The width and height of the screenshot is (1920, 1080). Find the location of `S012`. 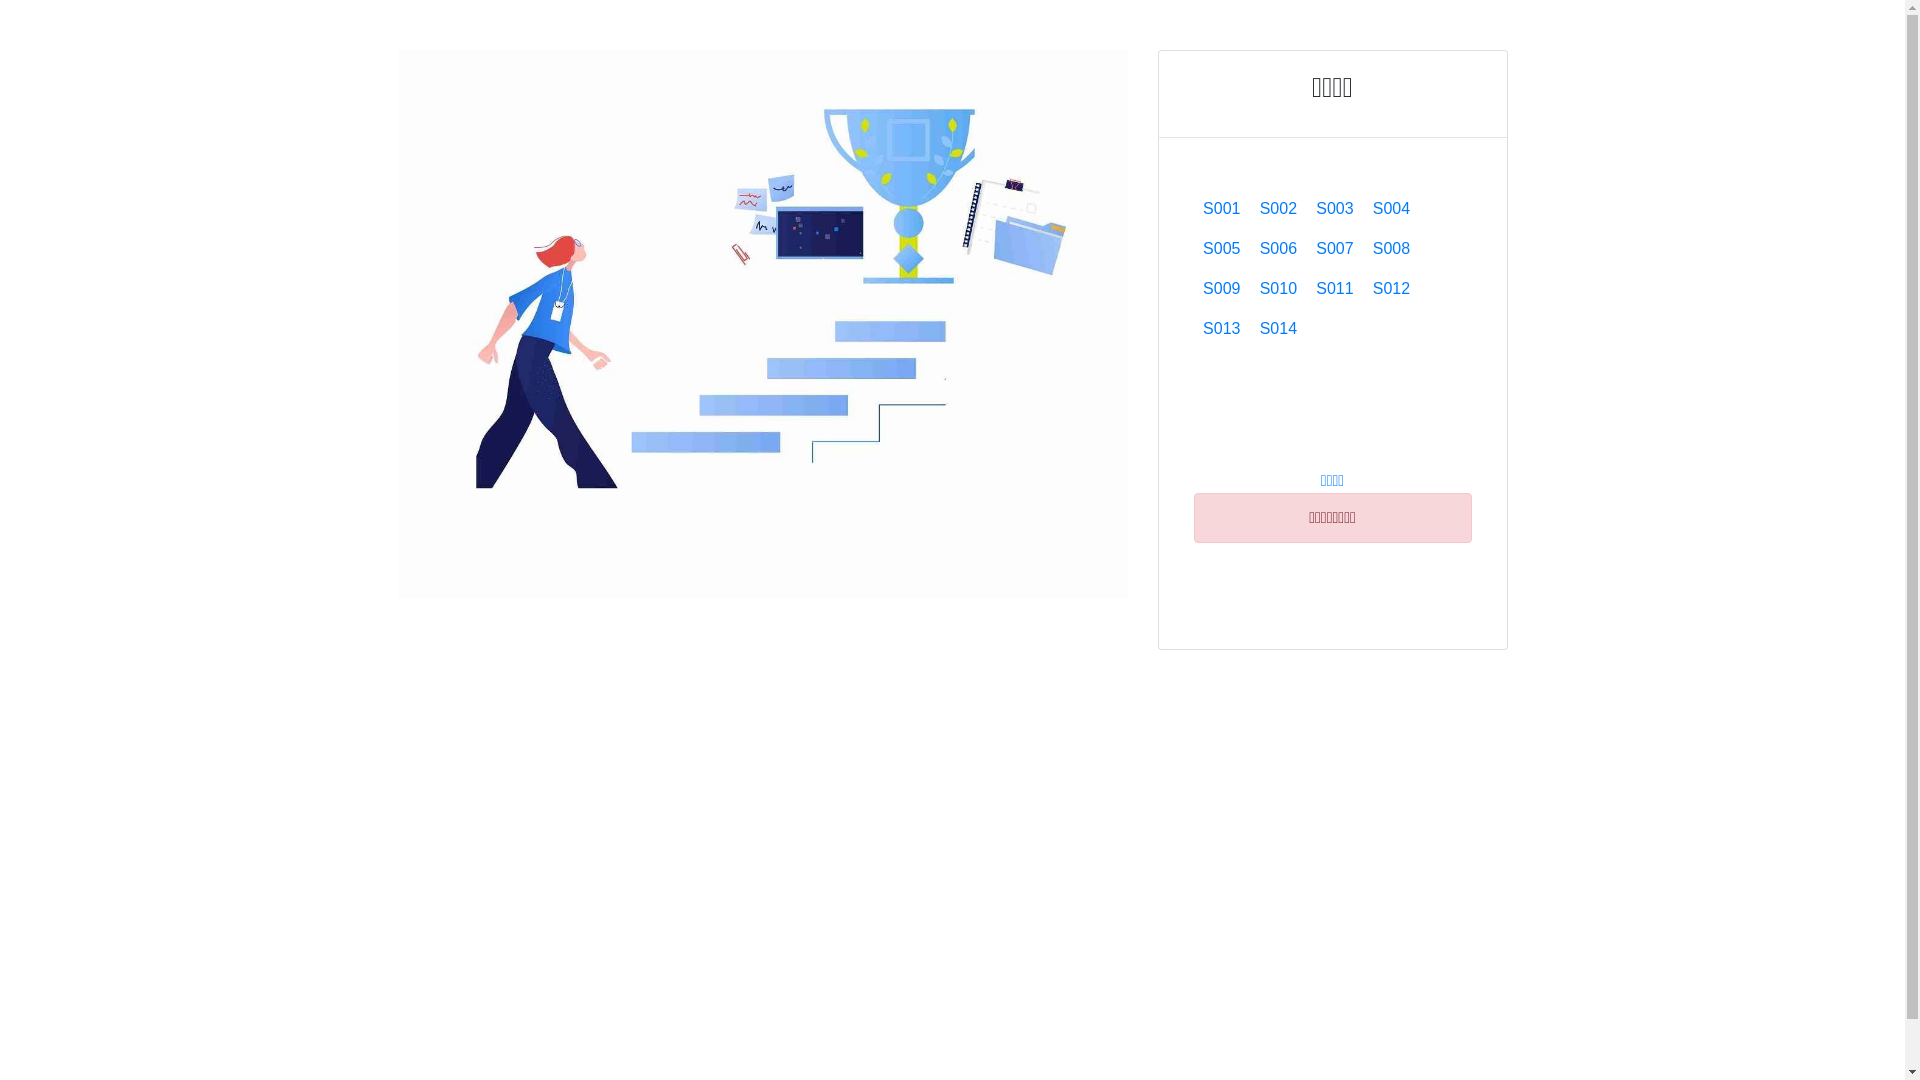

S012 is located at coordinates (1392, 289).